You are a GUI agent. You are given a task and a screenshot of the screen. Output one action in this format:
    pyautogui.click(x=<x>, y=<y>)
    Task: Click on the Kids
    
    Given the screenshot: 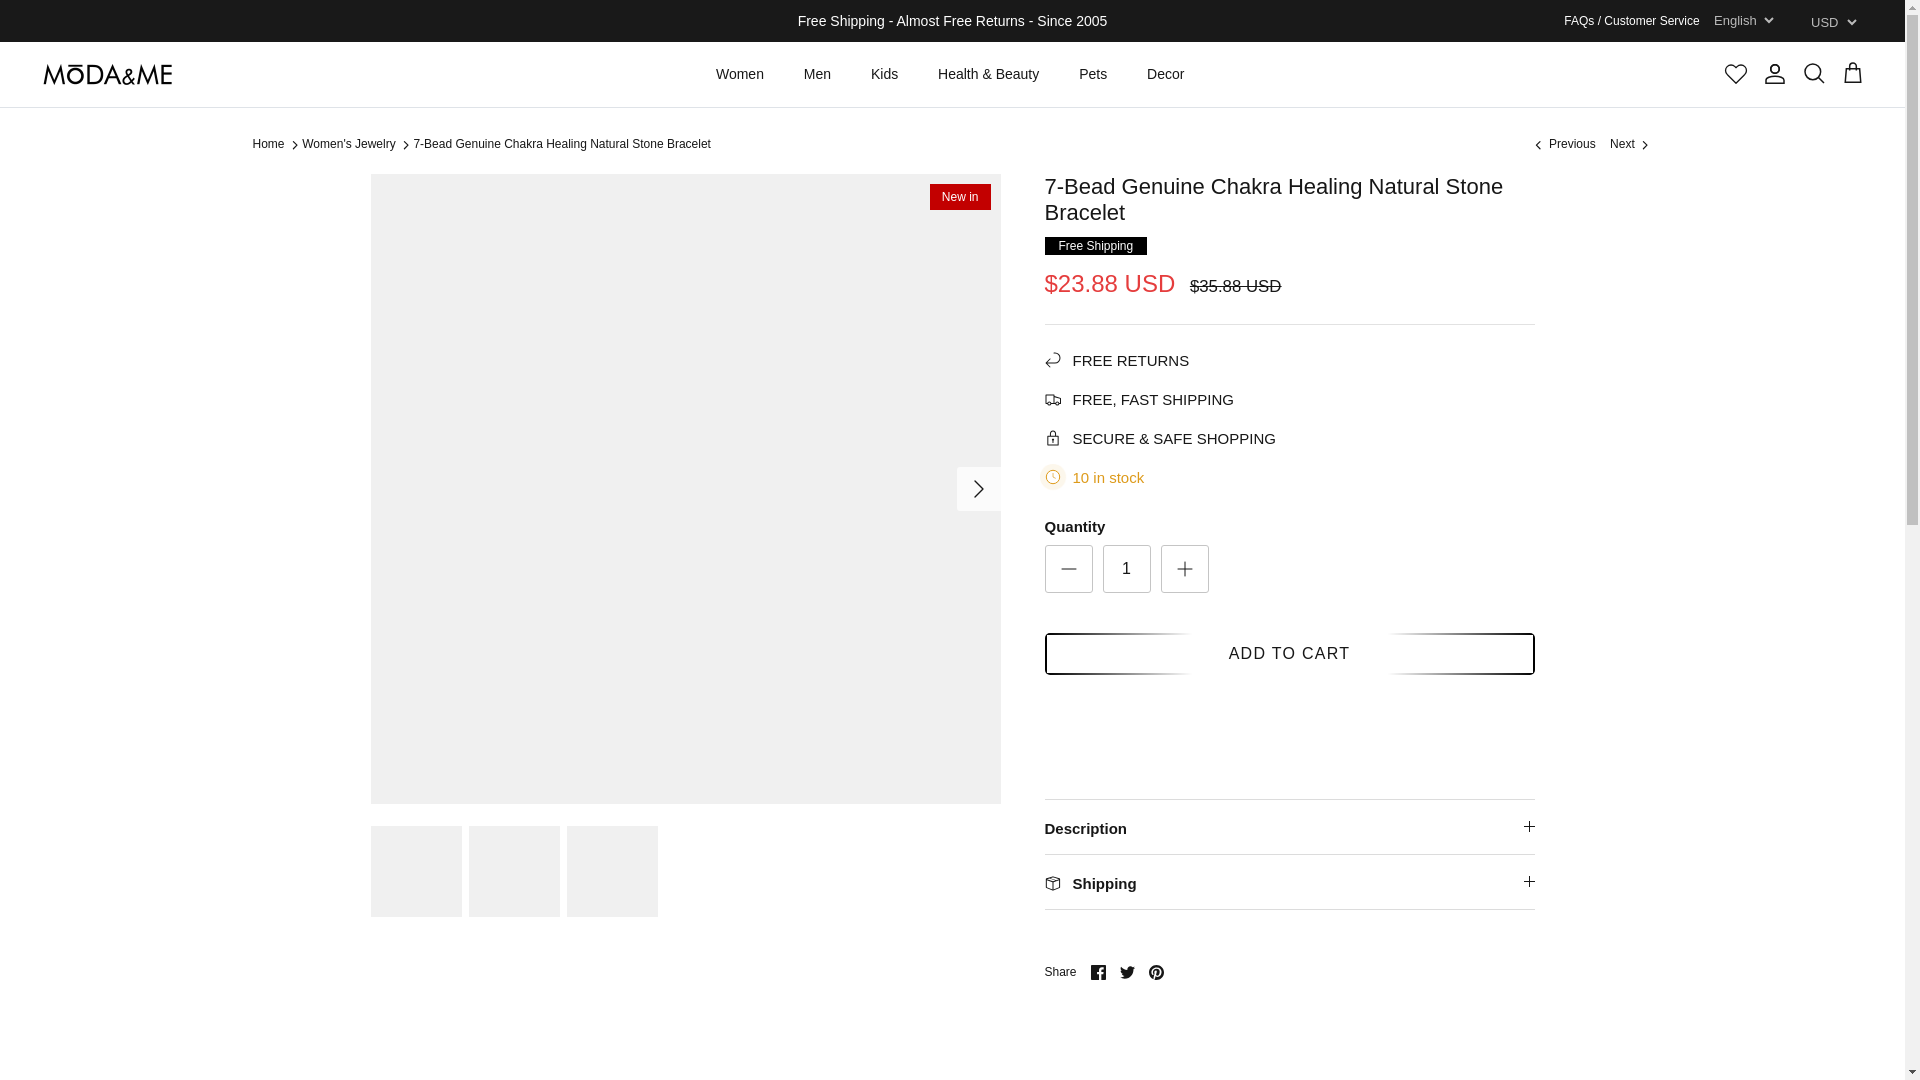 What is the action you would take?
    pyautogui.click(x=884, y=74)
    